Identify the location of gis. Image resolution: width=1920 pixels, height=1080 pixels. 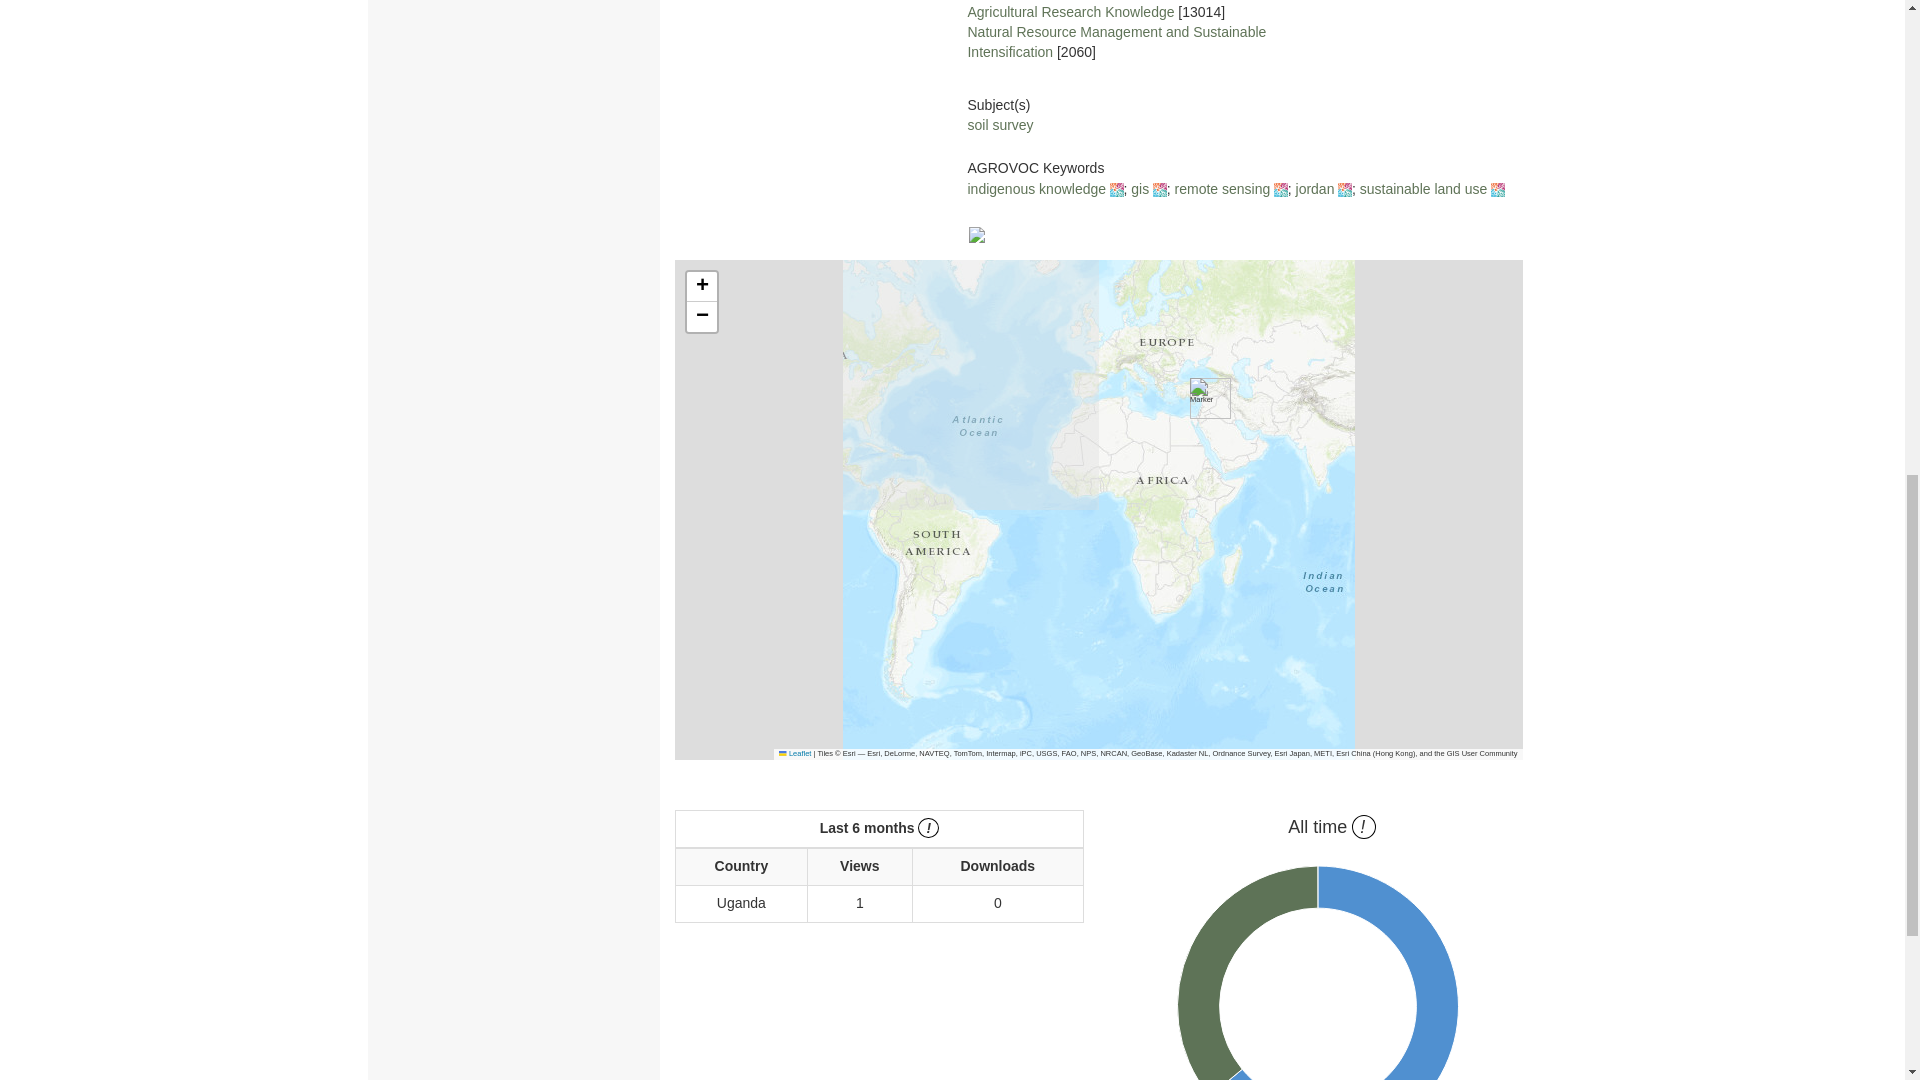
(1139, 188).